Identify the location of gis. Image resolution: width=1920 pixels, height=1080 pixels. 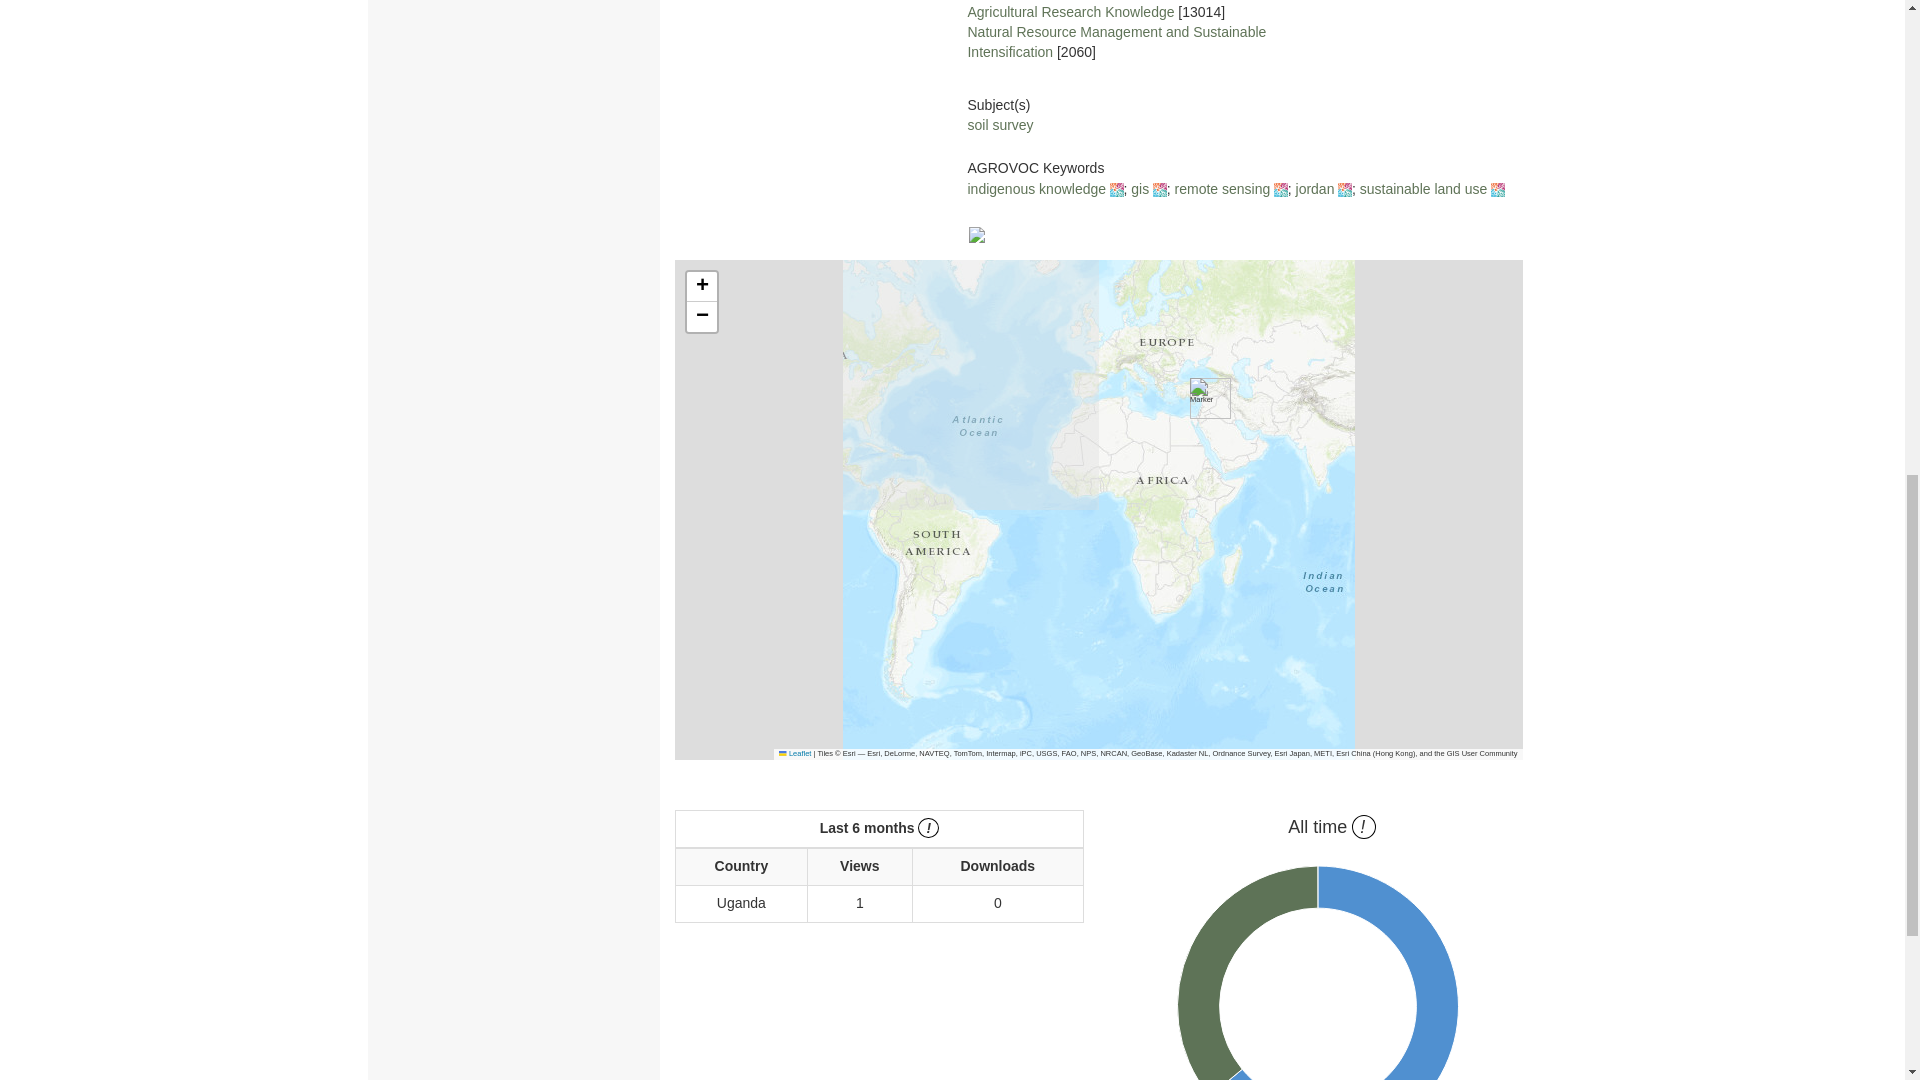
(1139, 188).